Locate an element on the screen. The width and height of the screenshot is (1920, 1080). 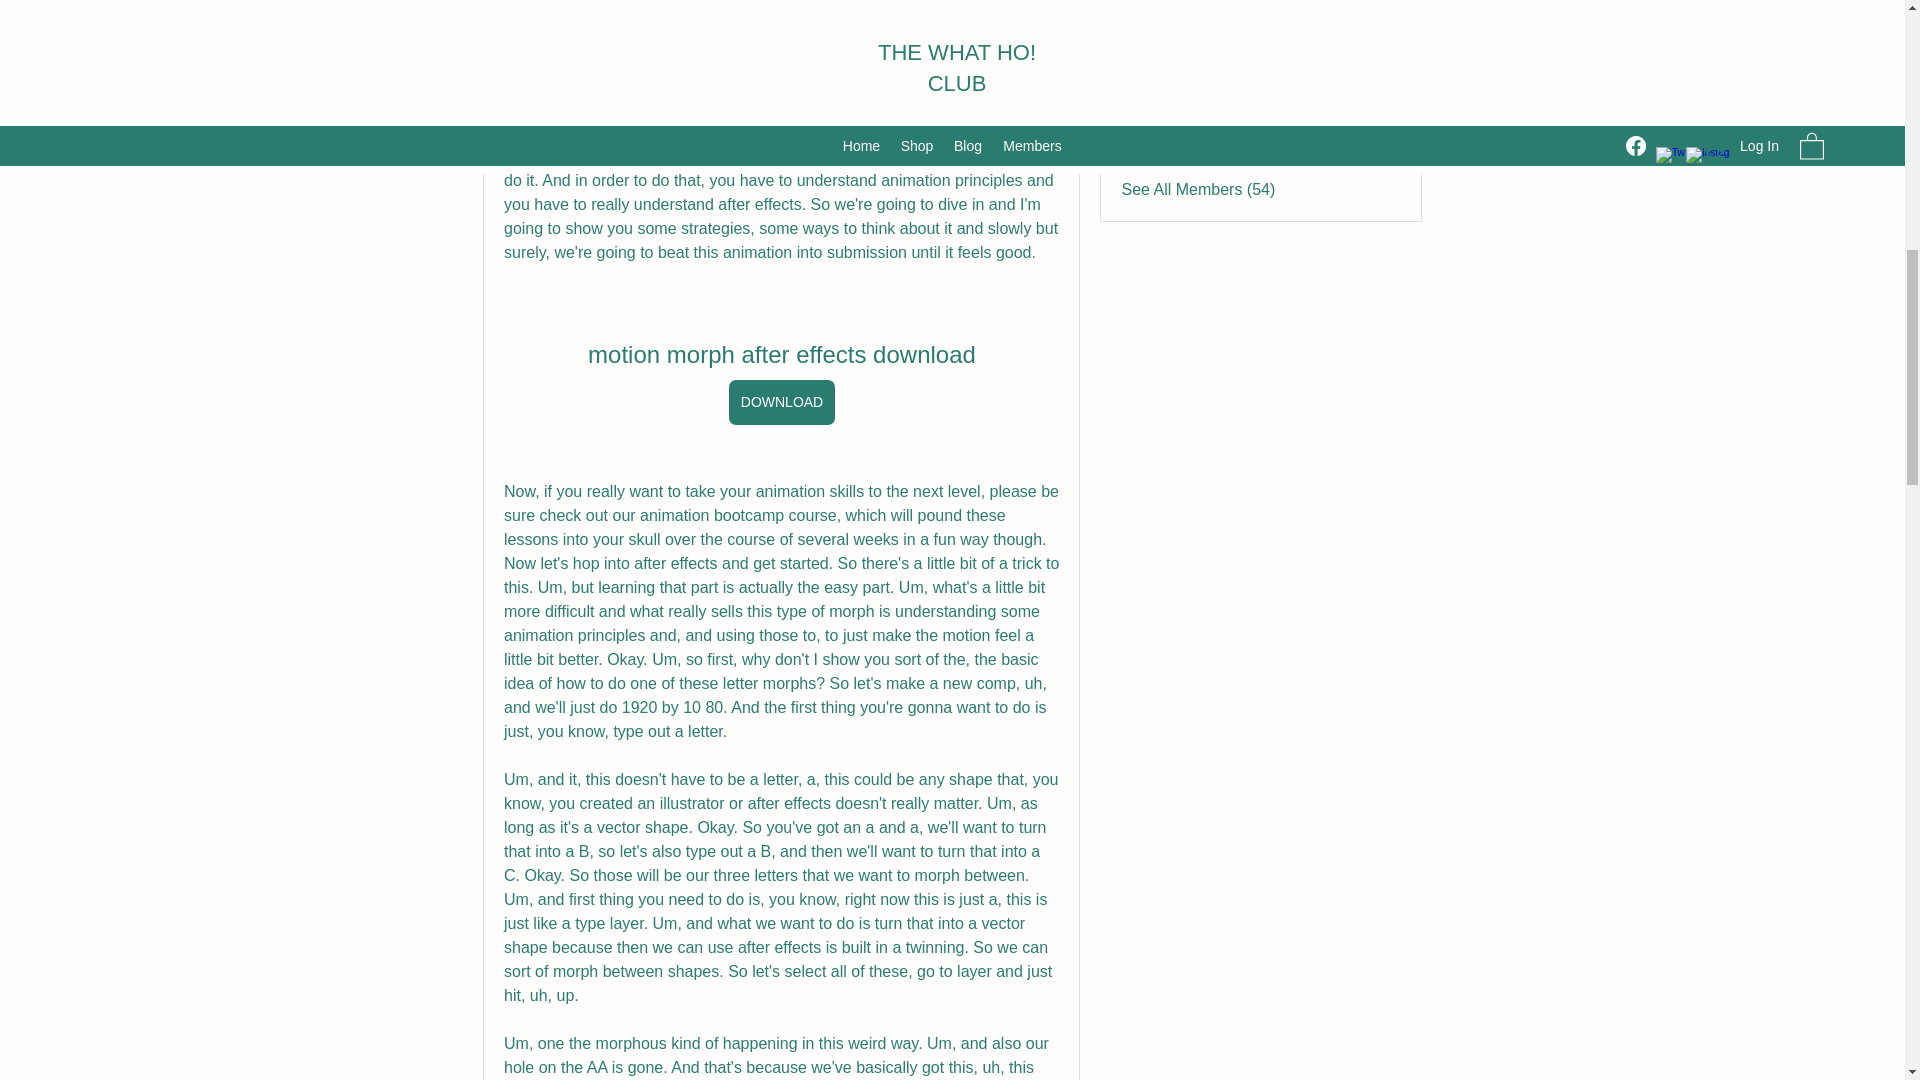
Sigrid Sigrid is located at coordinates (1212, 88).